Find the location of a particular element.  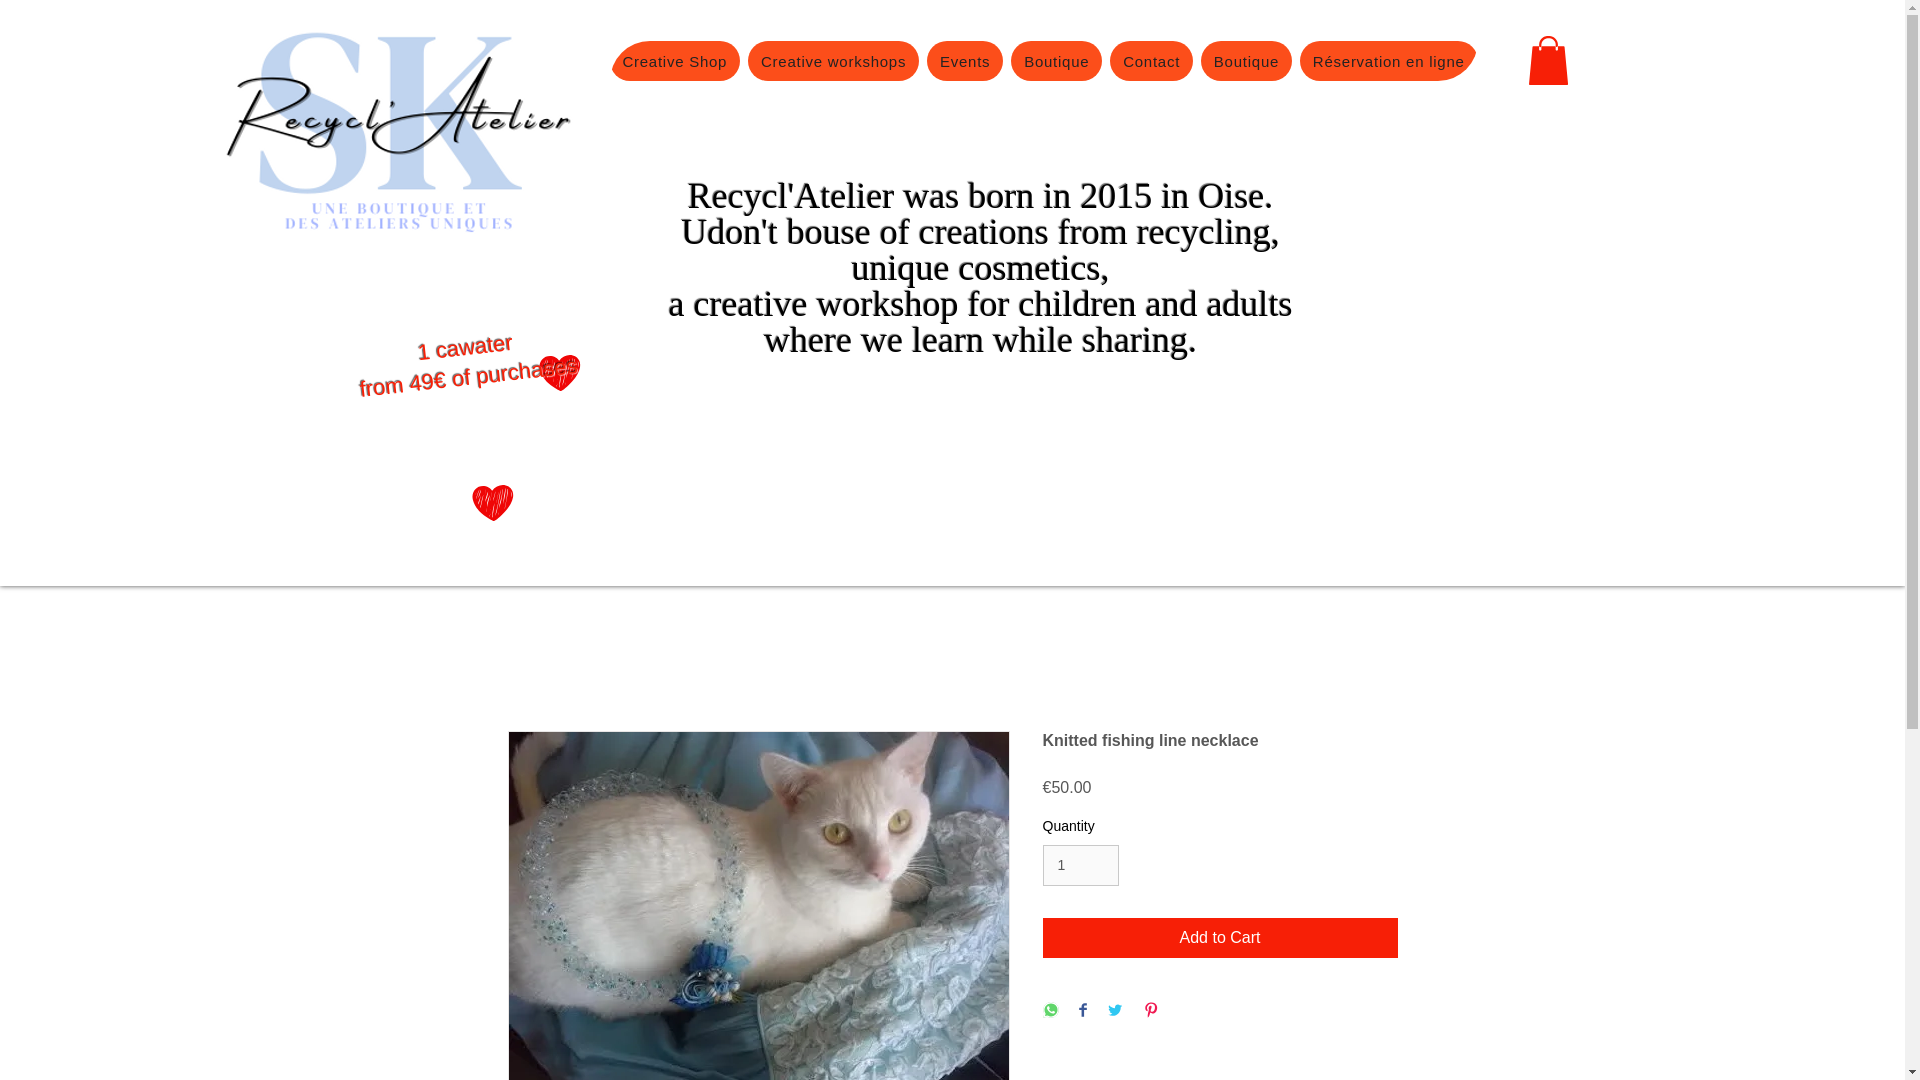

Add to Cart is located at coordinates (1220, 938).